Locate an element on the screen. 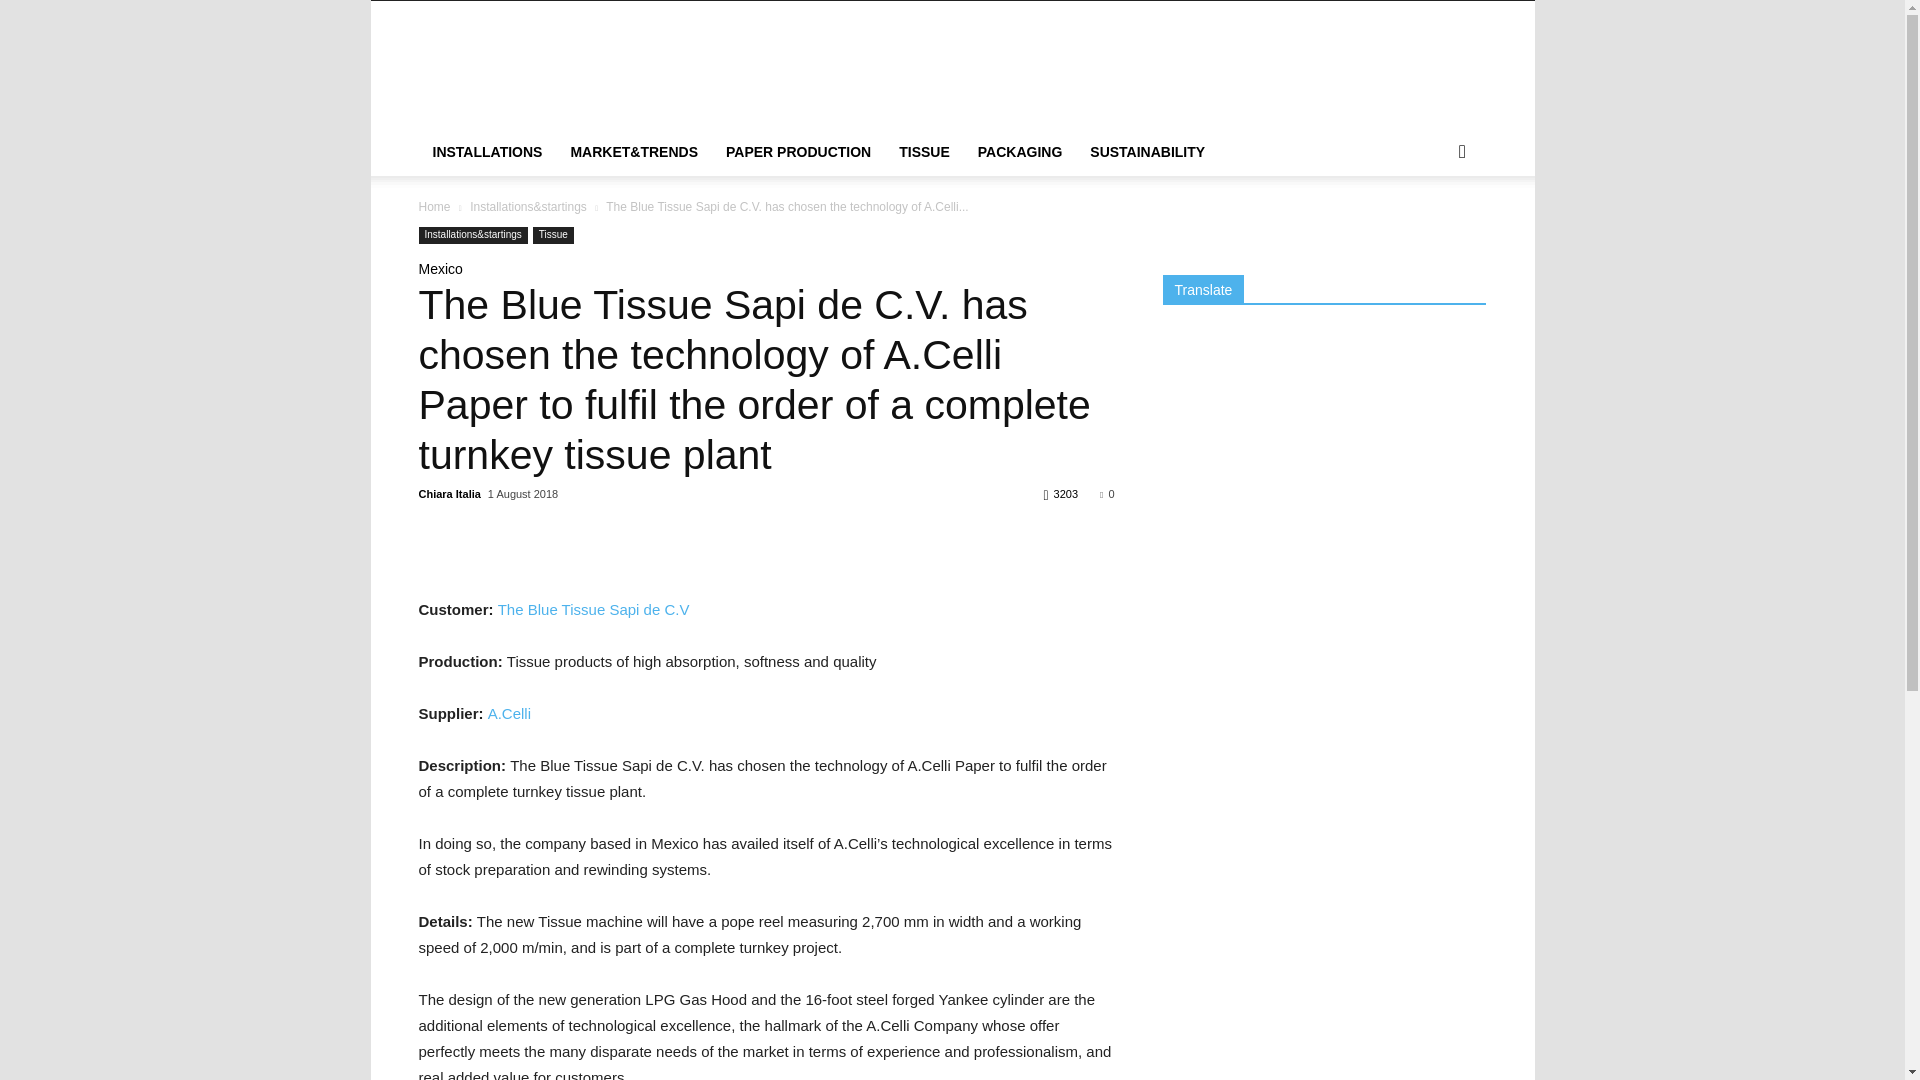 The height and width of the screenshot is (1080, 1920). PACKAGING is located at coordinates (1020, 152).